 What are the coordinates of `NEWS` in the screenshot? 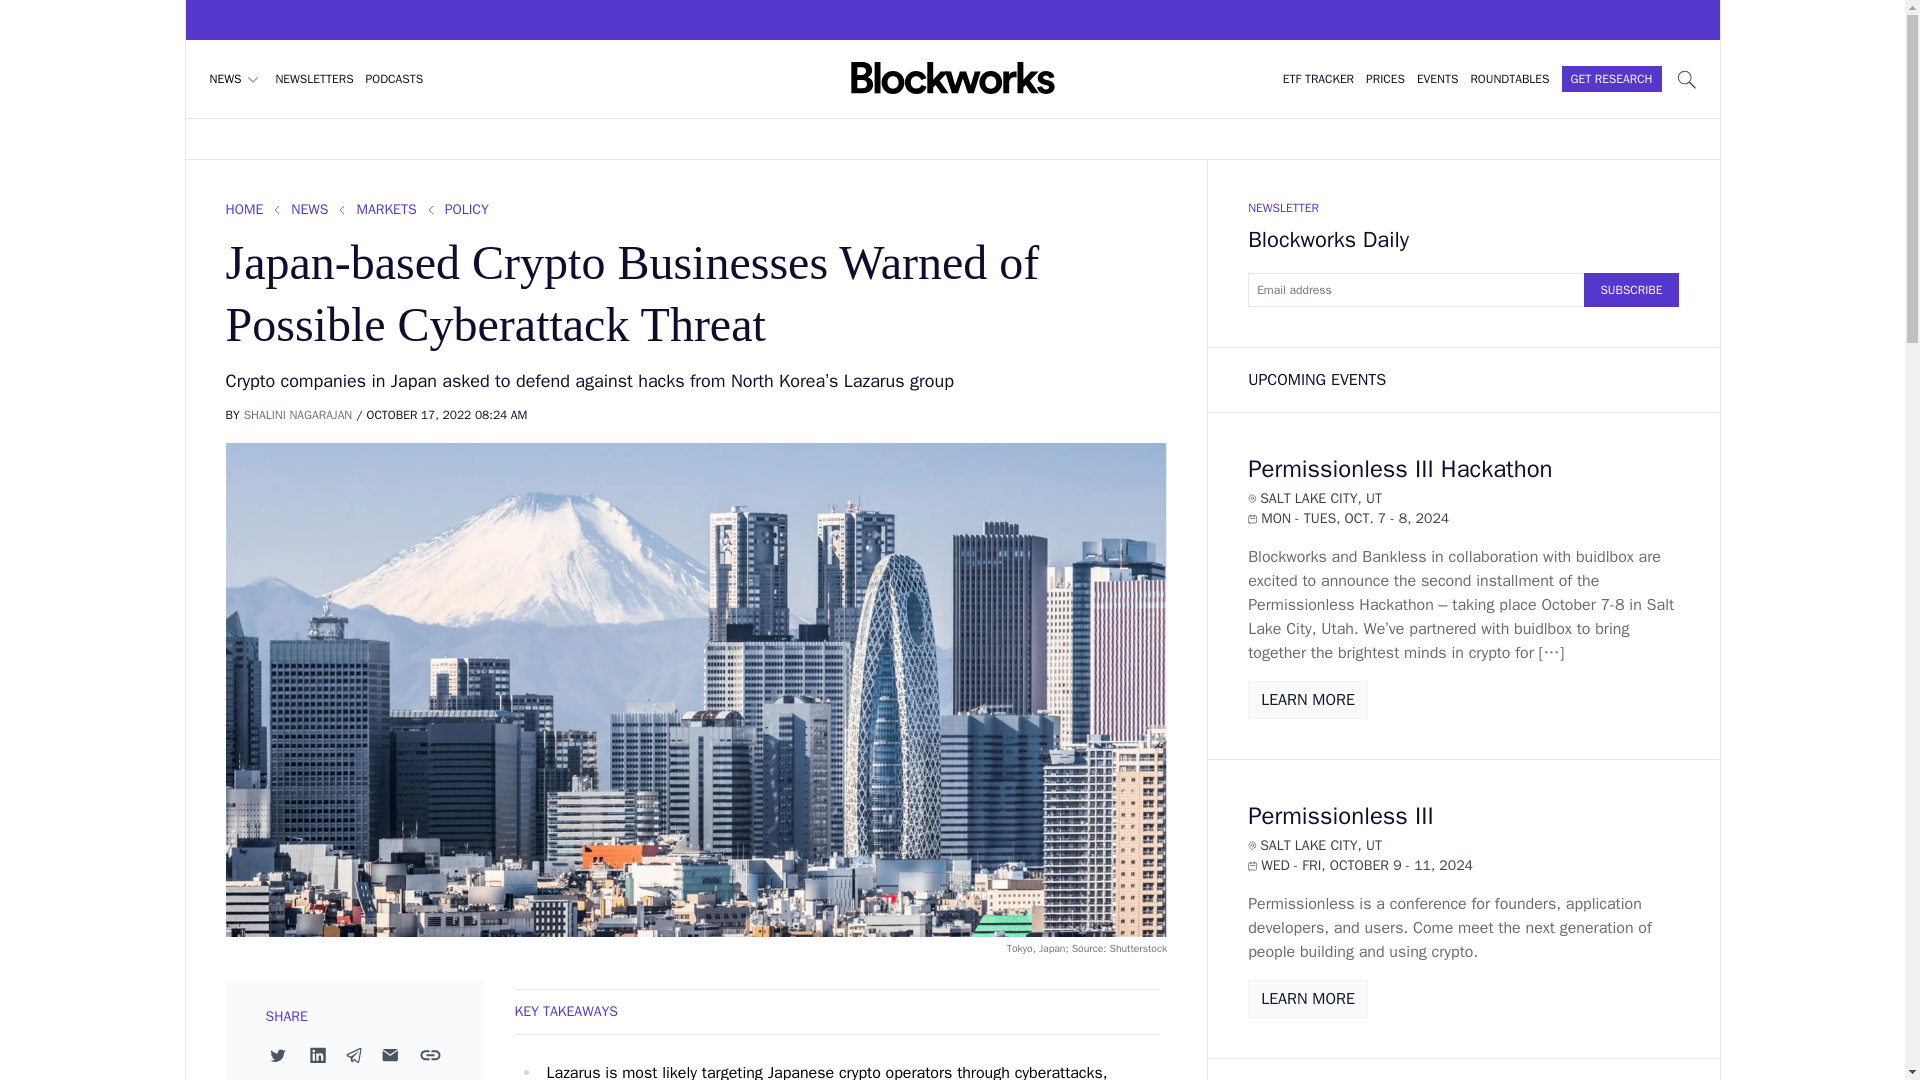 It's located at (236, 78).